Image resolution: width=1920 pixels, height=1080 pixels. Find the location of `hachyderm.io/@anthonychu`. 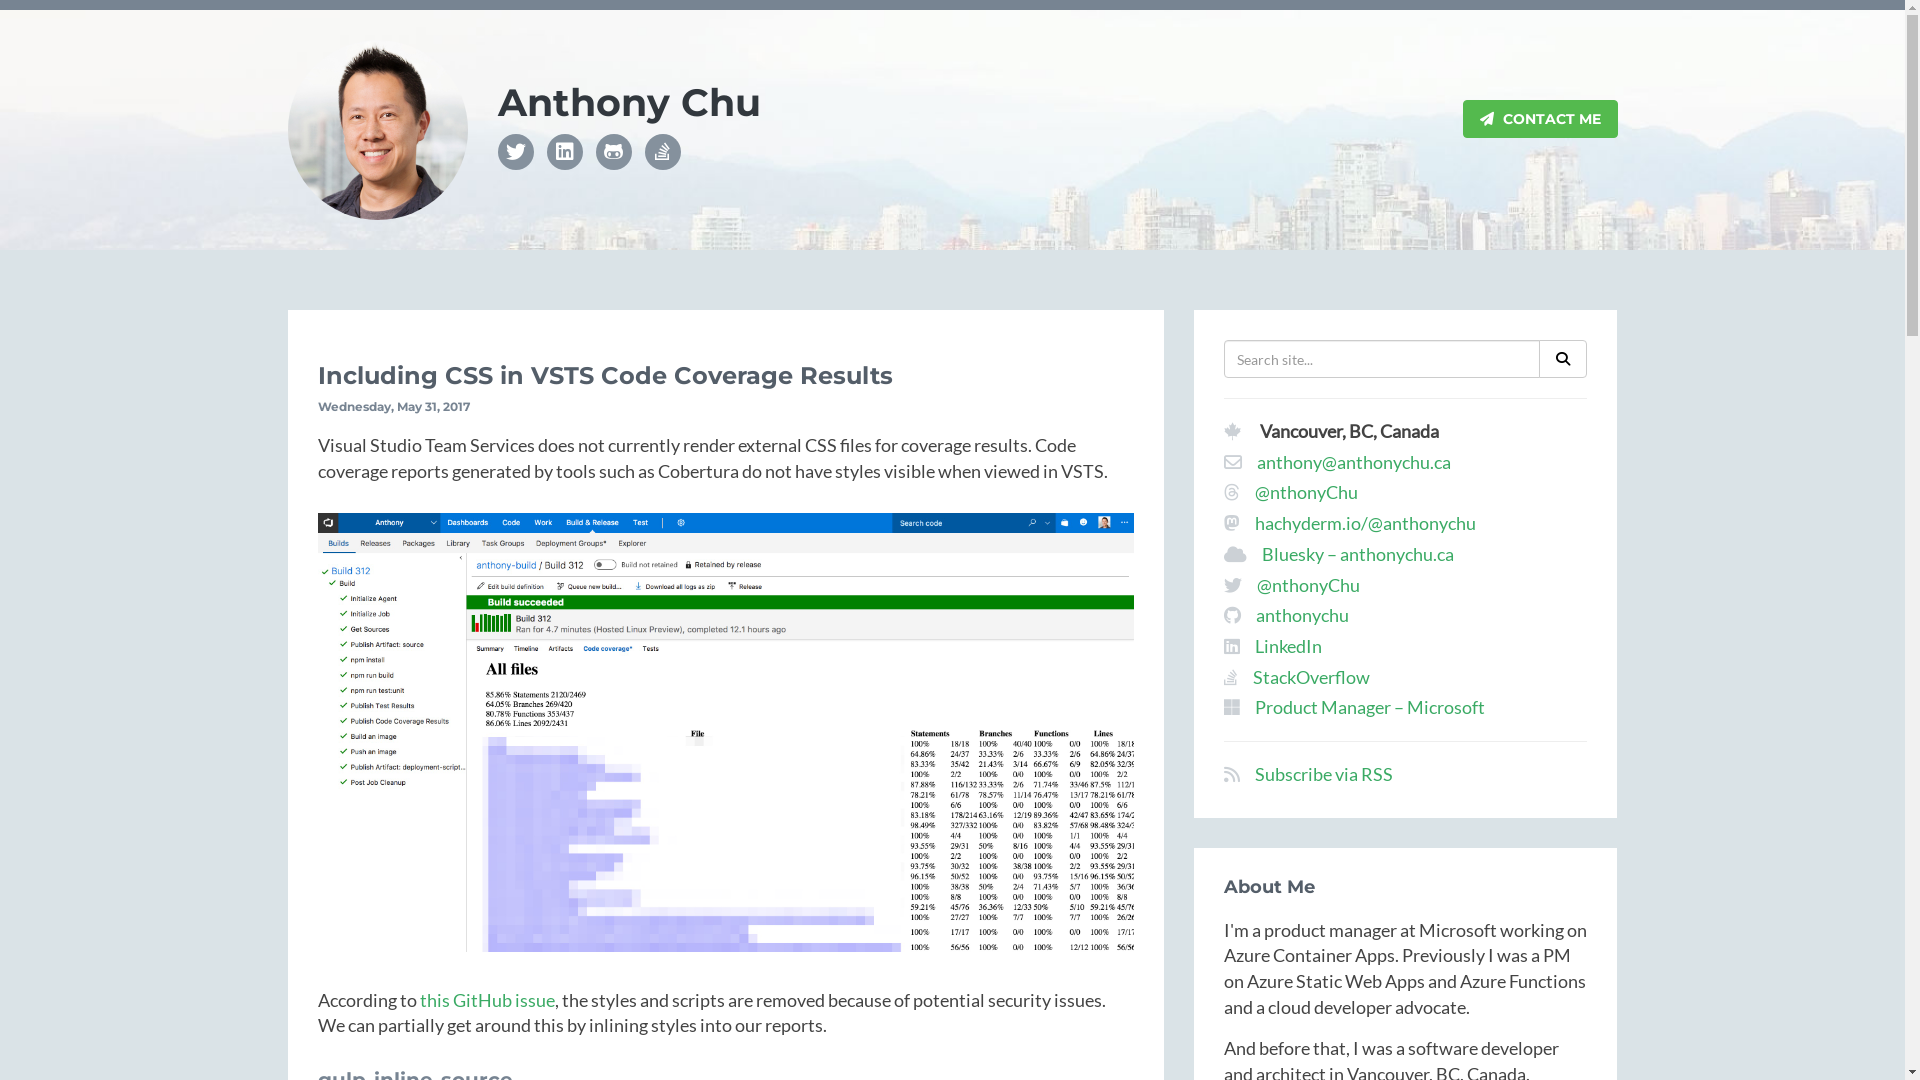

hachyderm.io/@anthonychu is located at coordinates (1366, 523).